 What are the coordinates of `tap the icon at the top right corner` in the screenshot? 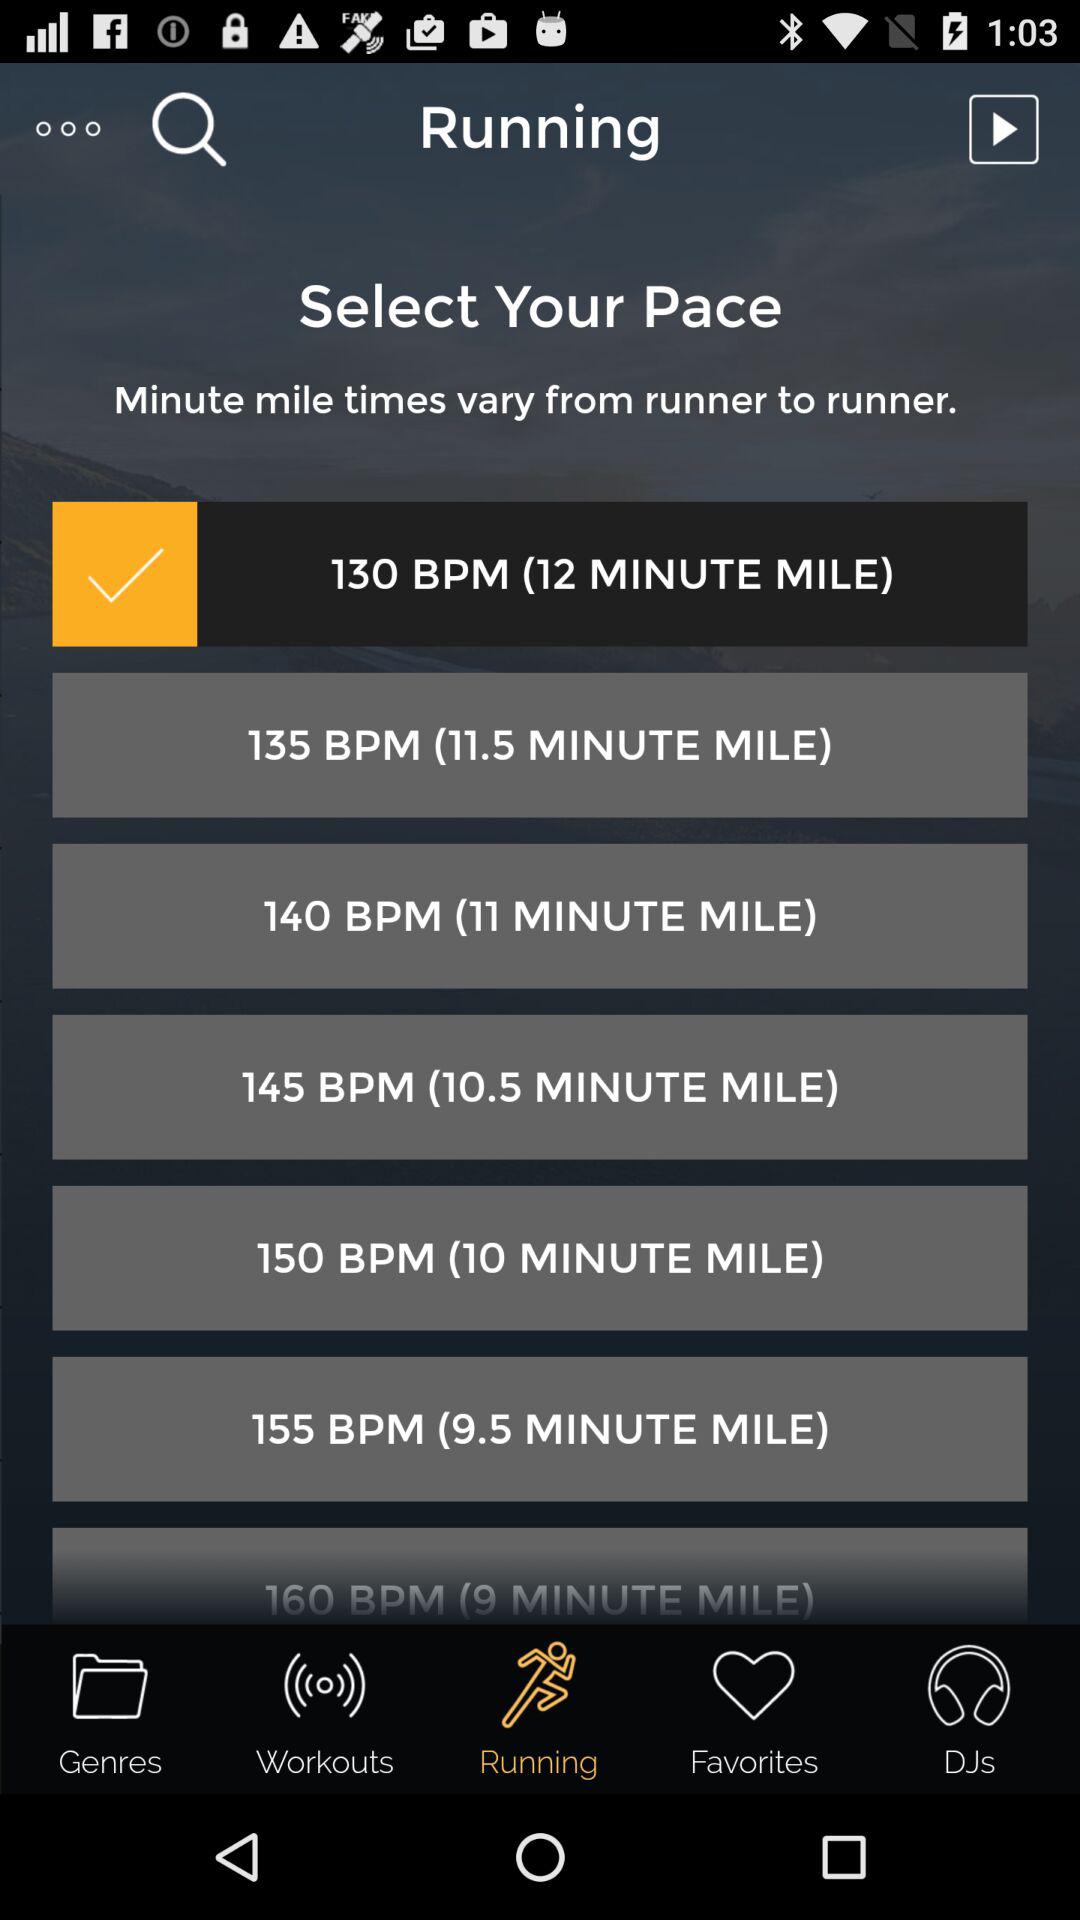 It's located at (1009, 128).